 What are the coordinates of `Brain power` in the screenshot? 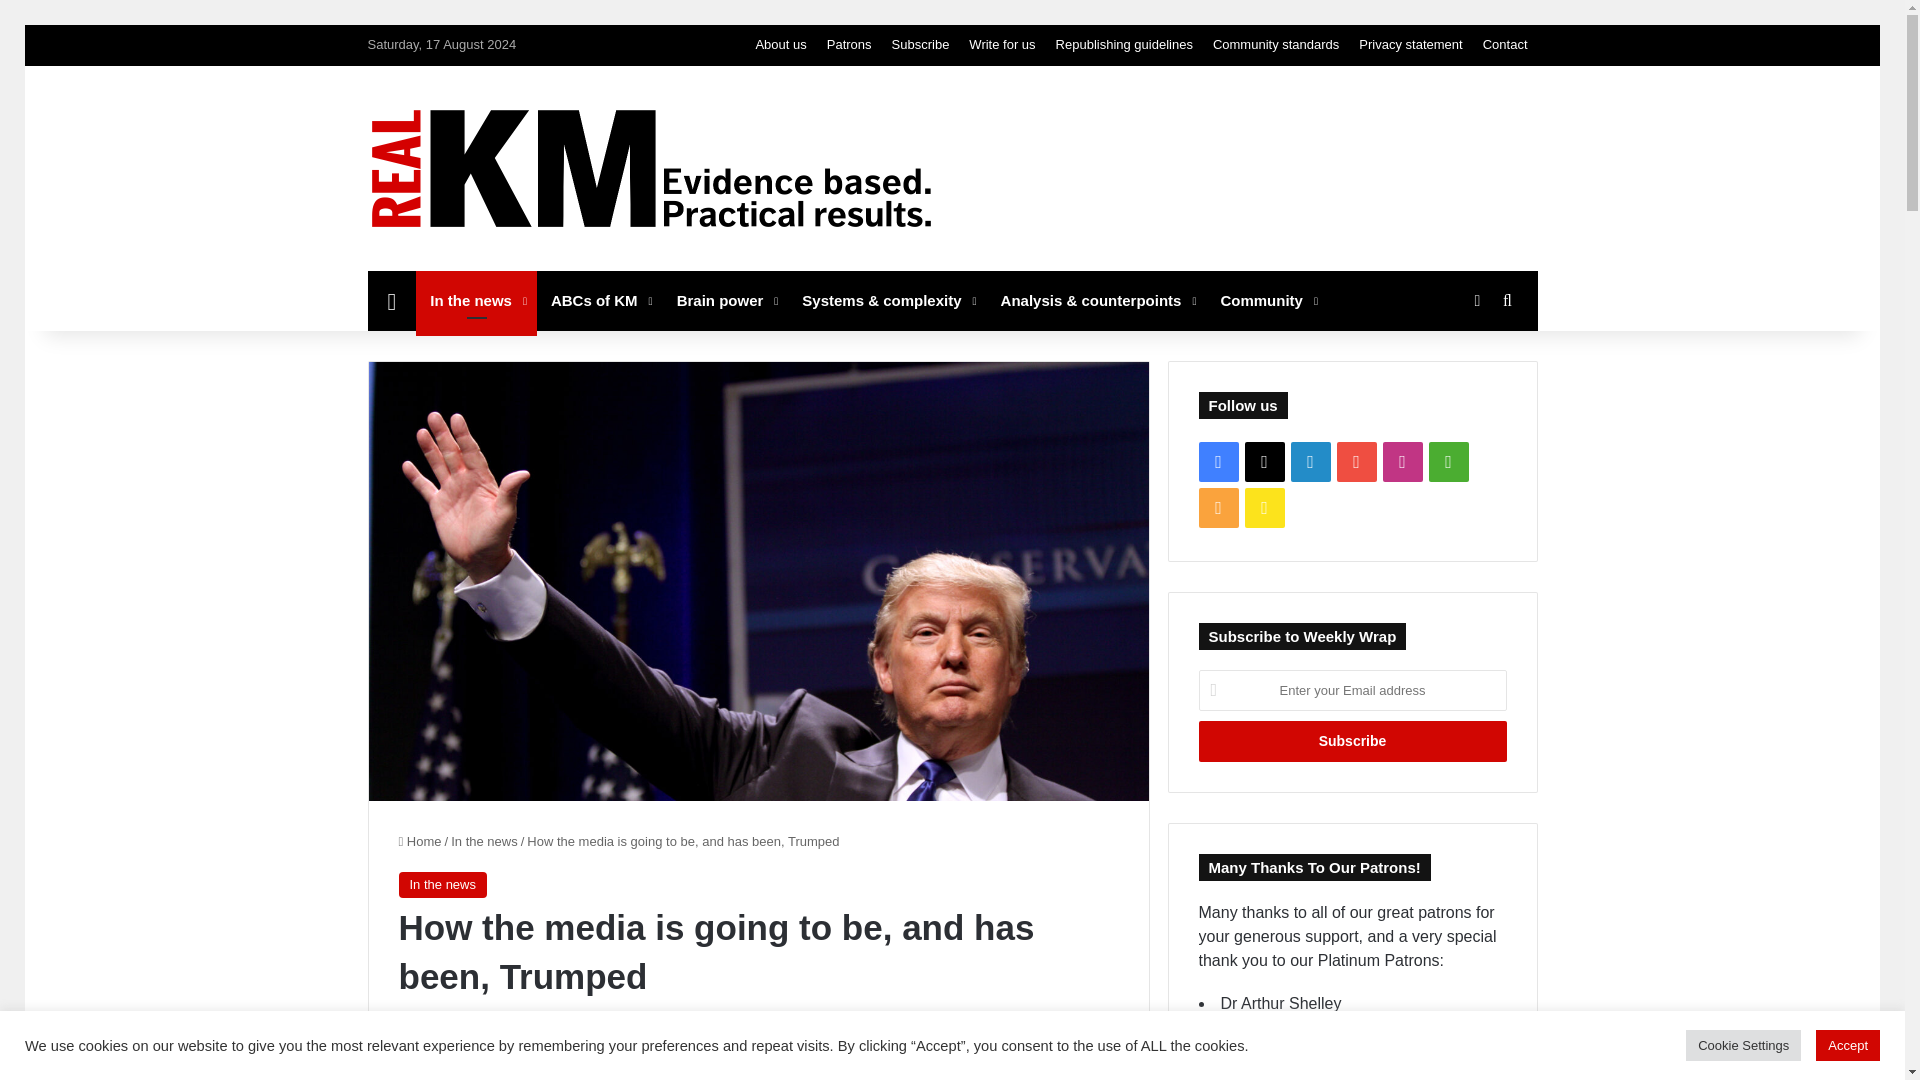 It's located at (726, 300).